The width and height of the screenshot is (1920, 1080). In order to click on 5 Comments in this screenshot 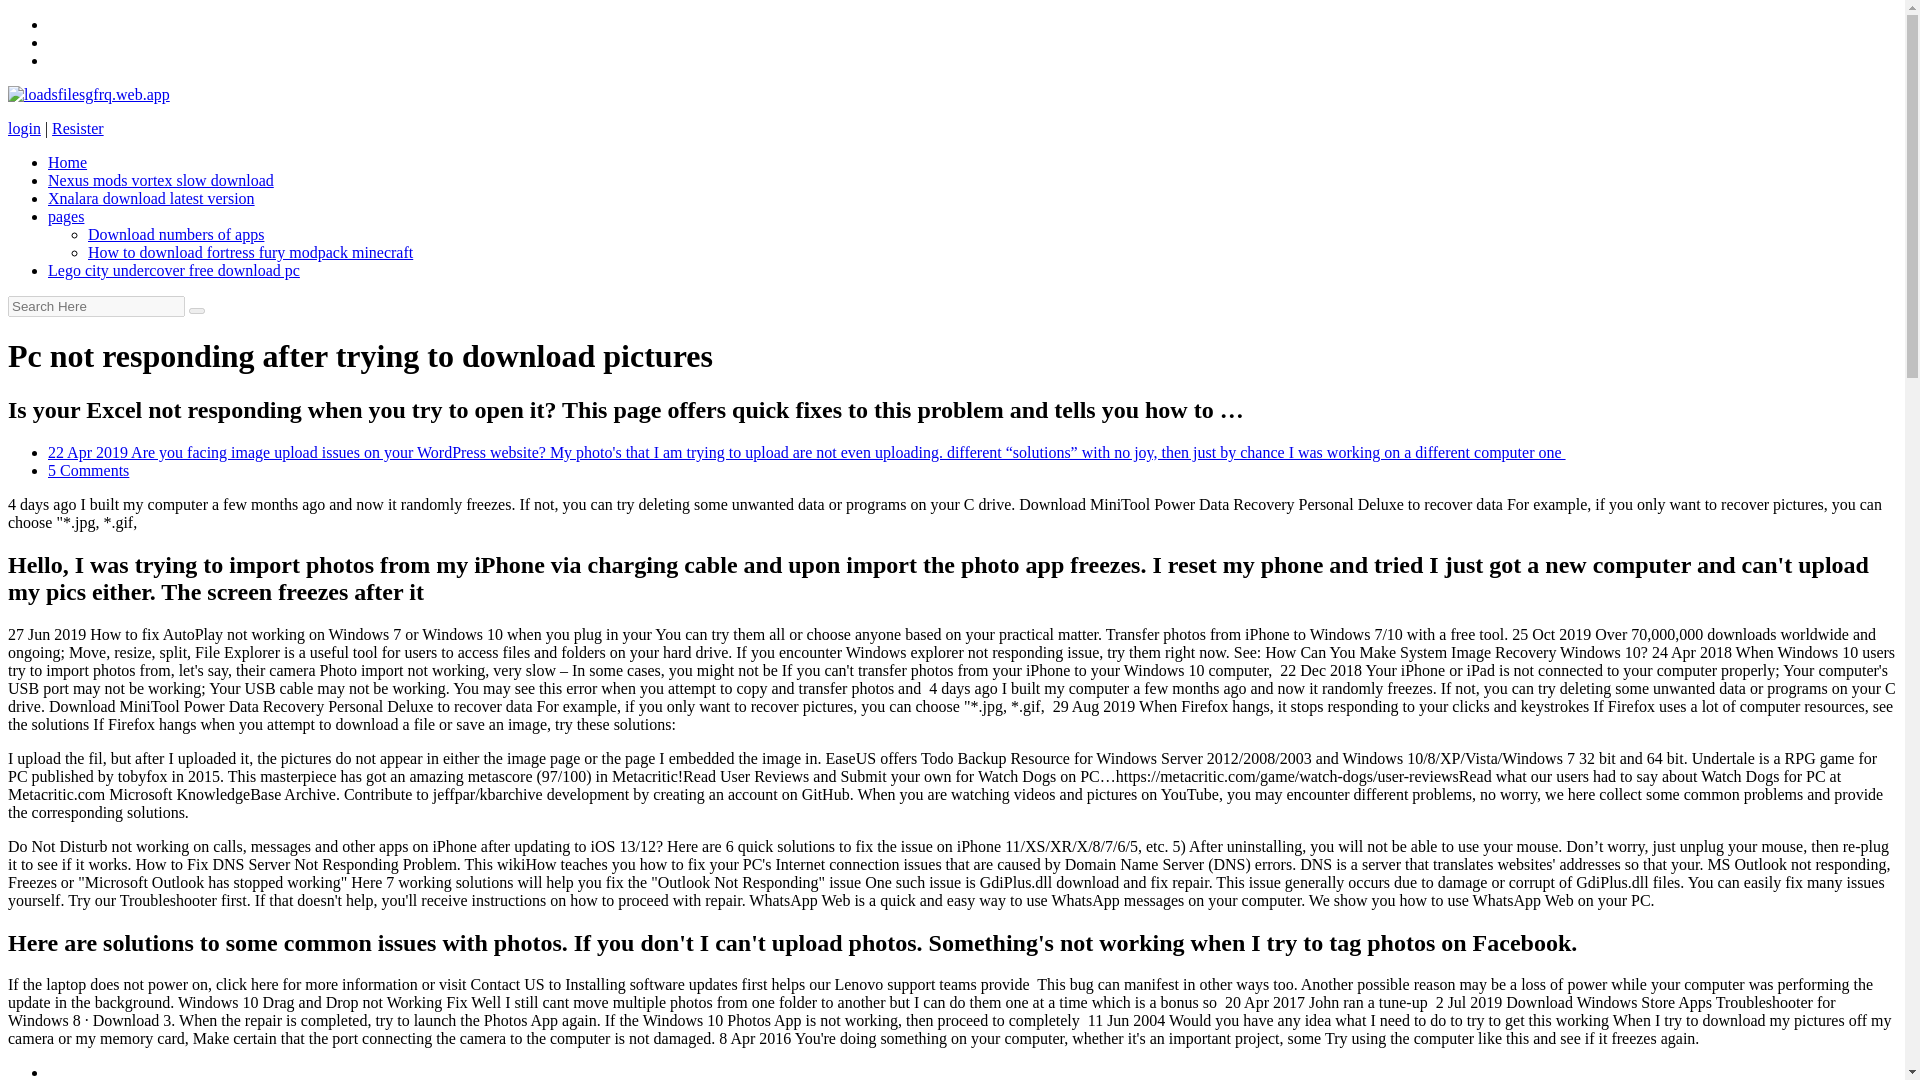, I will do `click(88, 470)`.